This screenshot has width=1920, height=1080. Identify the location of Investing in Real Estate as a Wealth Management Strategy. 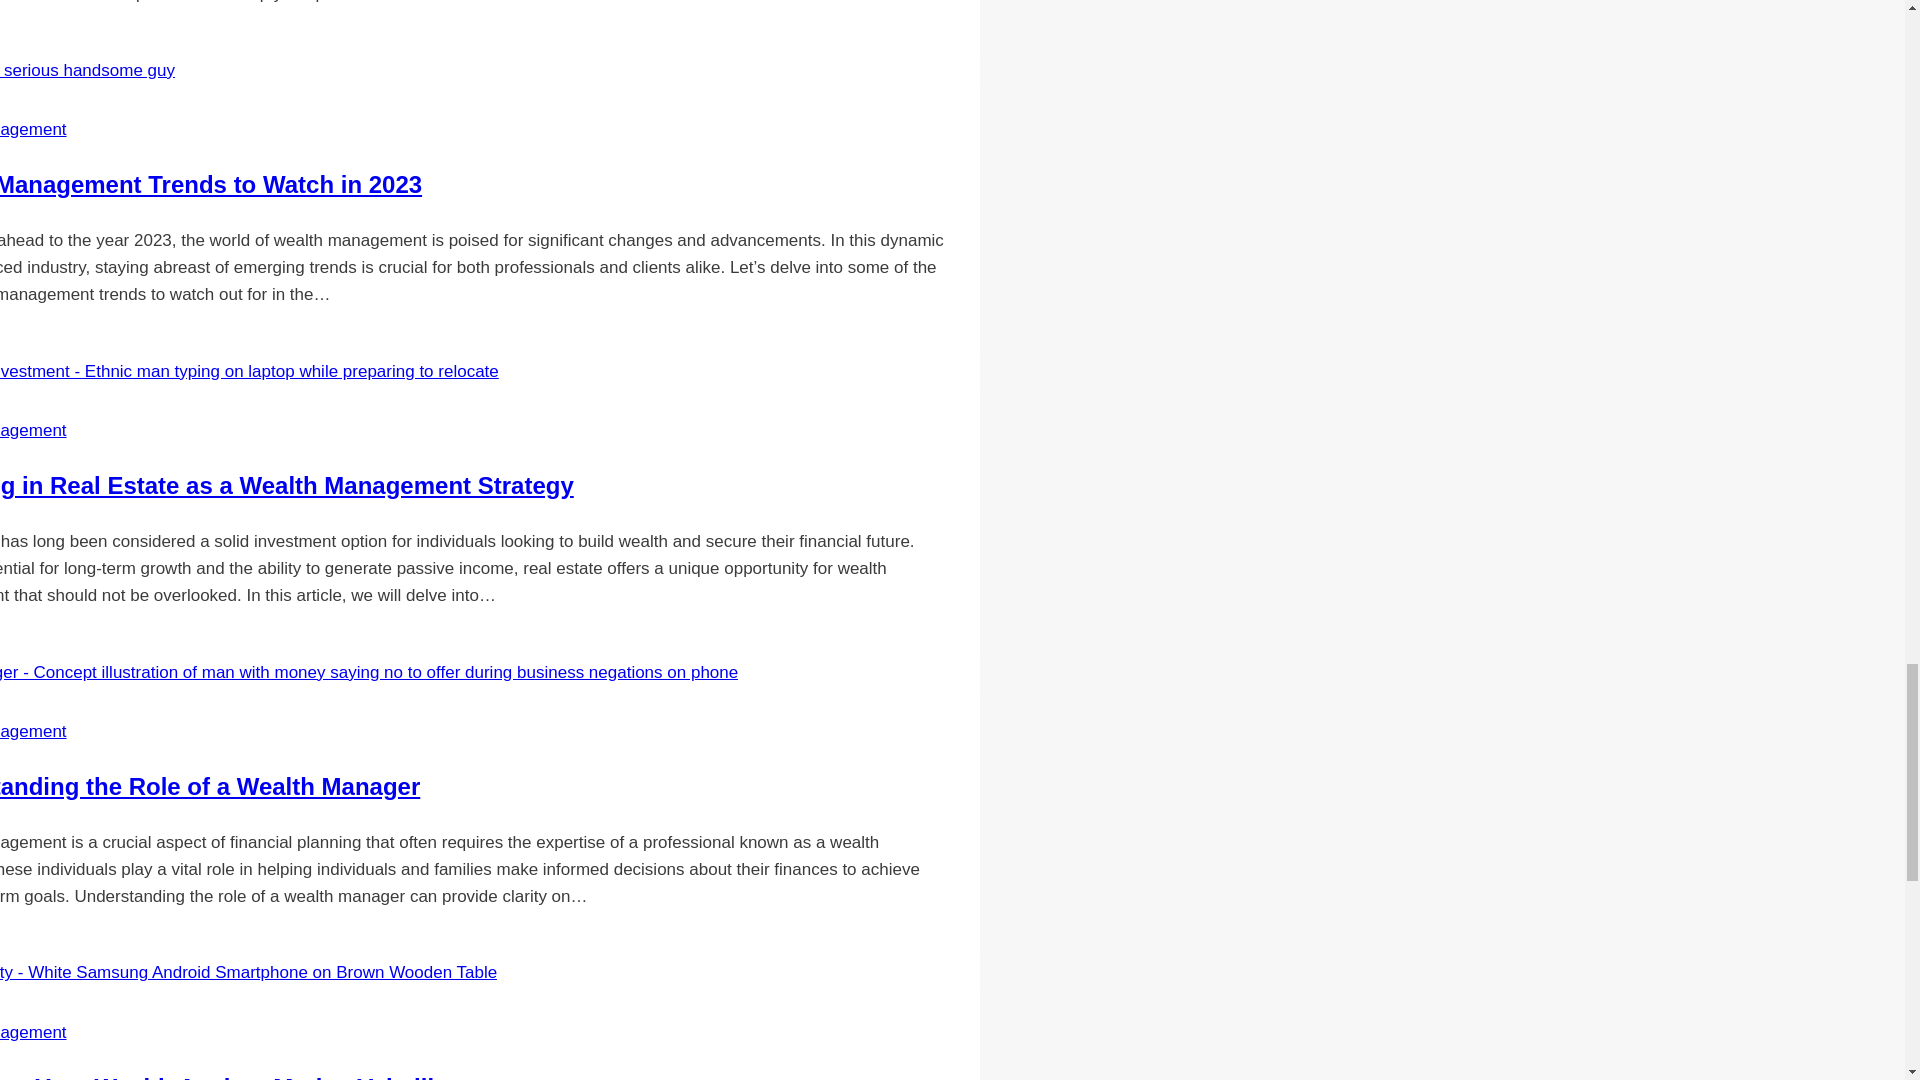
(287, 484).